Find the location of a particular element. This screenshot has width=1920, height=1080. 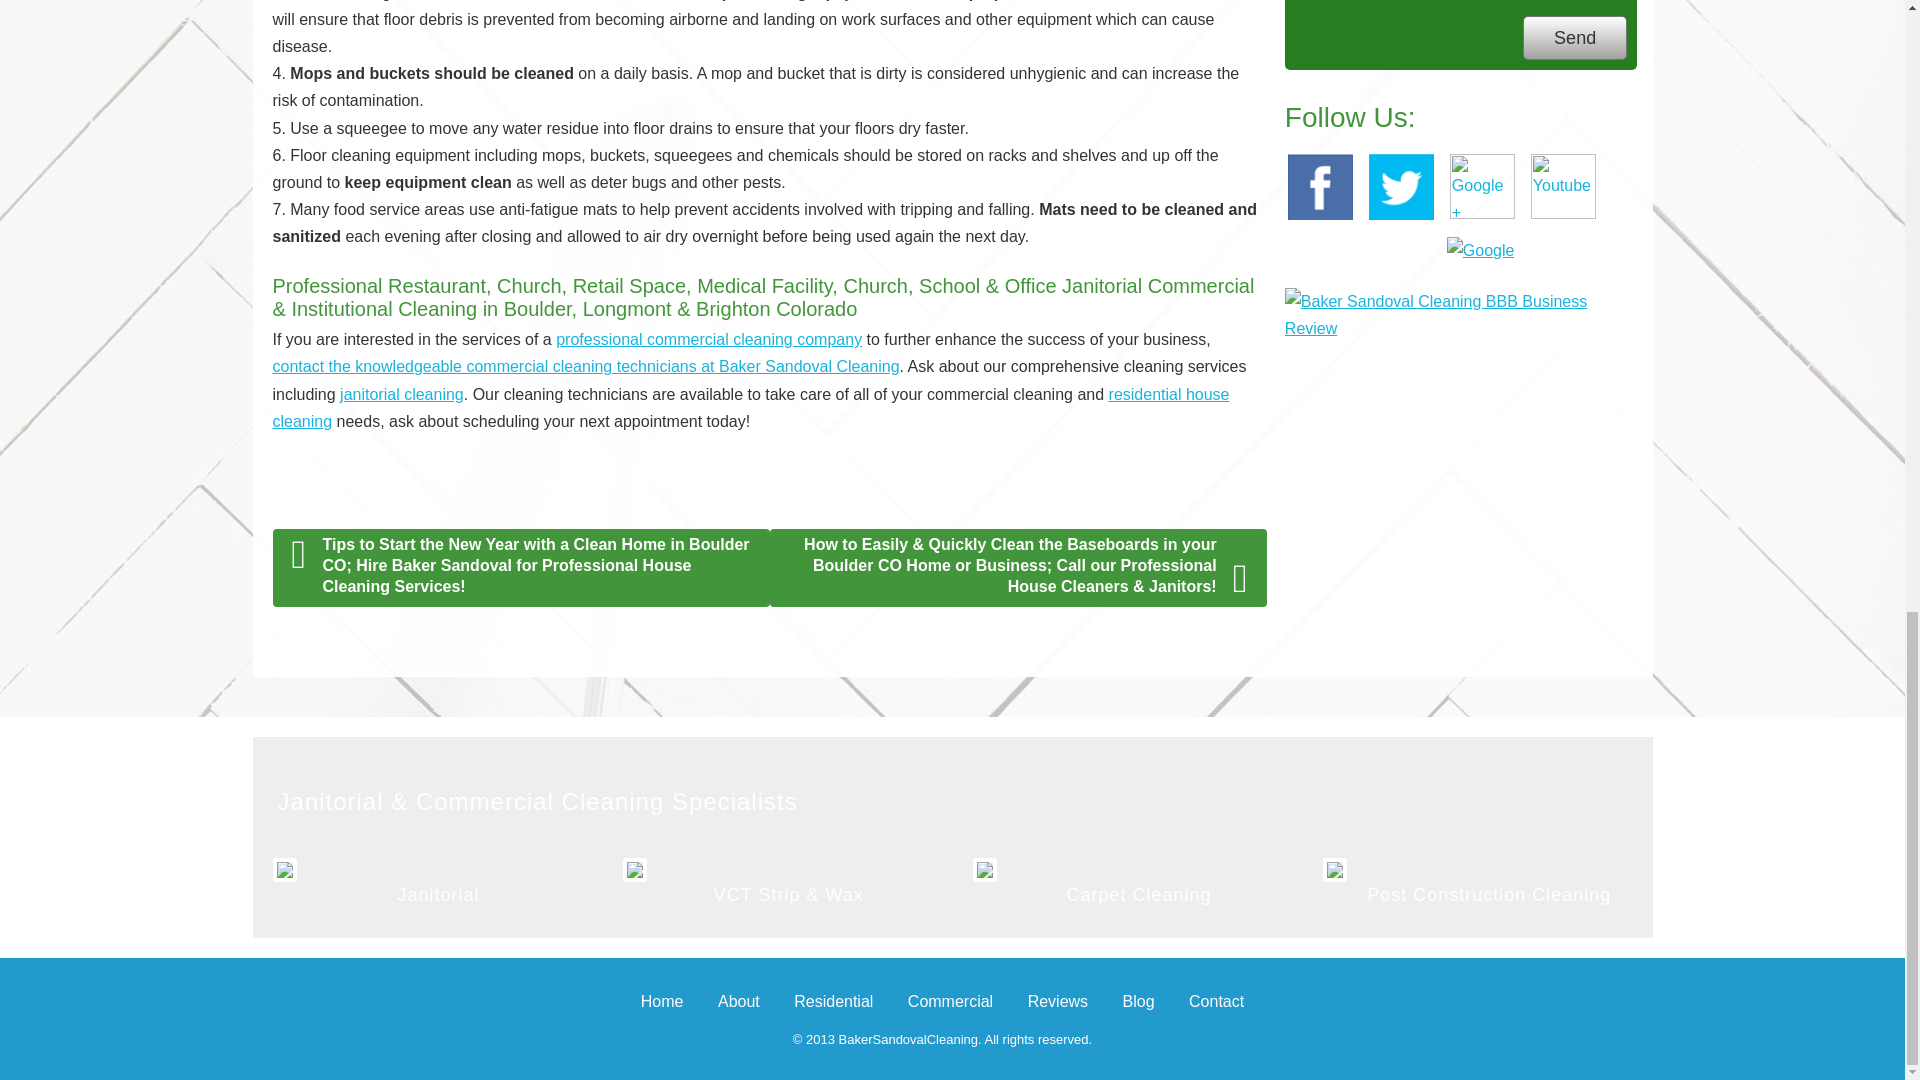

janitorial cleaning is located at coordinates (402, 394).